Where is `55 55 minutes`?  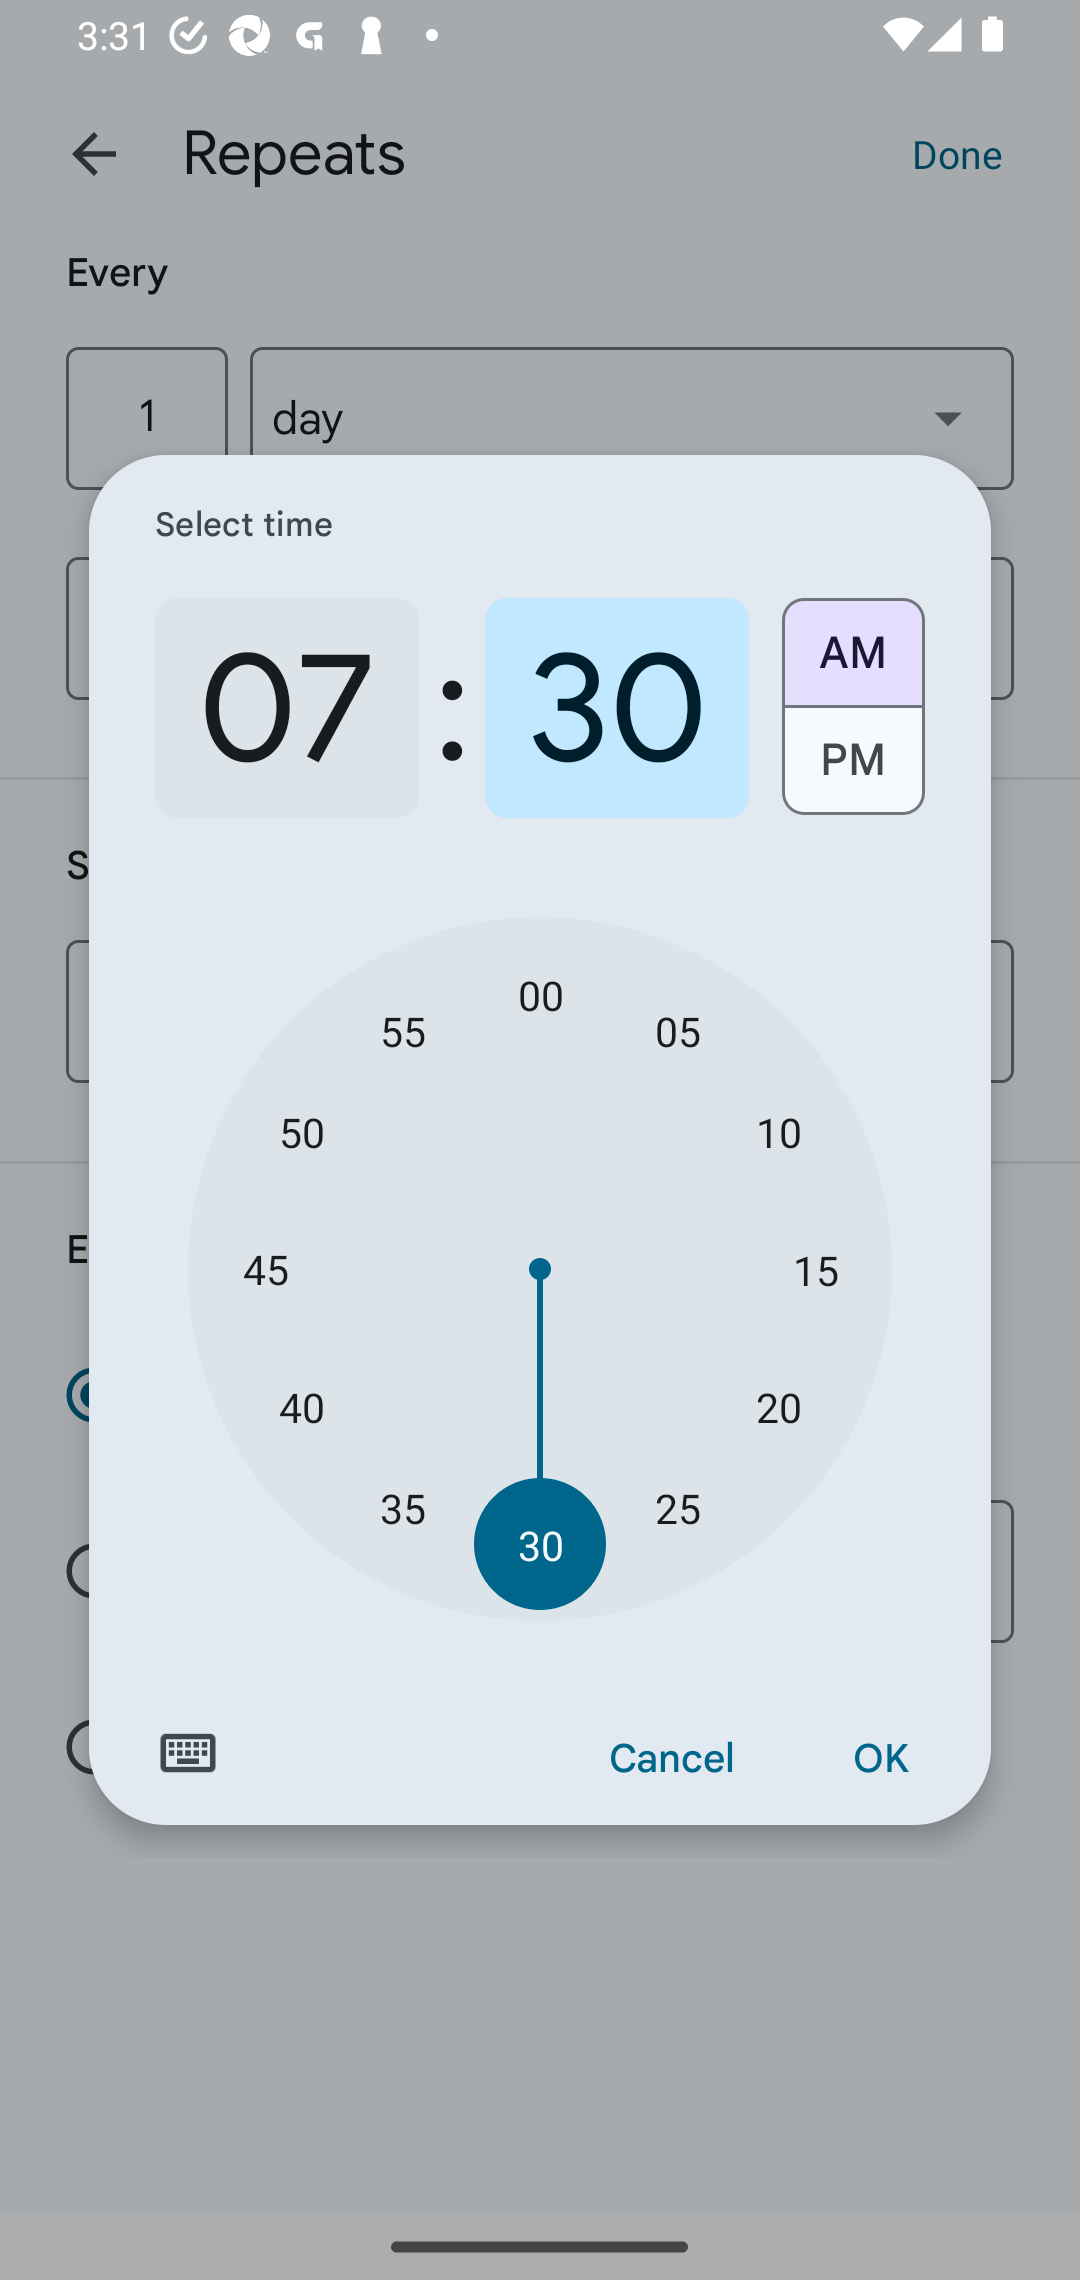
55 55 minutes is located at coordinates (402, 1030).